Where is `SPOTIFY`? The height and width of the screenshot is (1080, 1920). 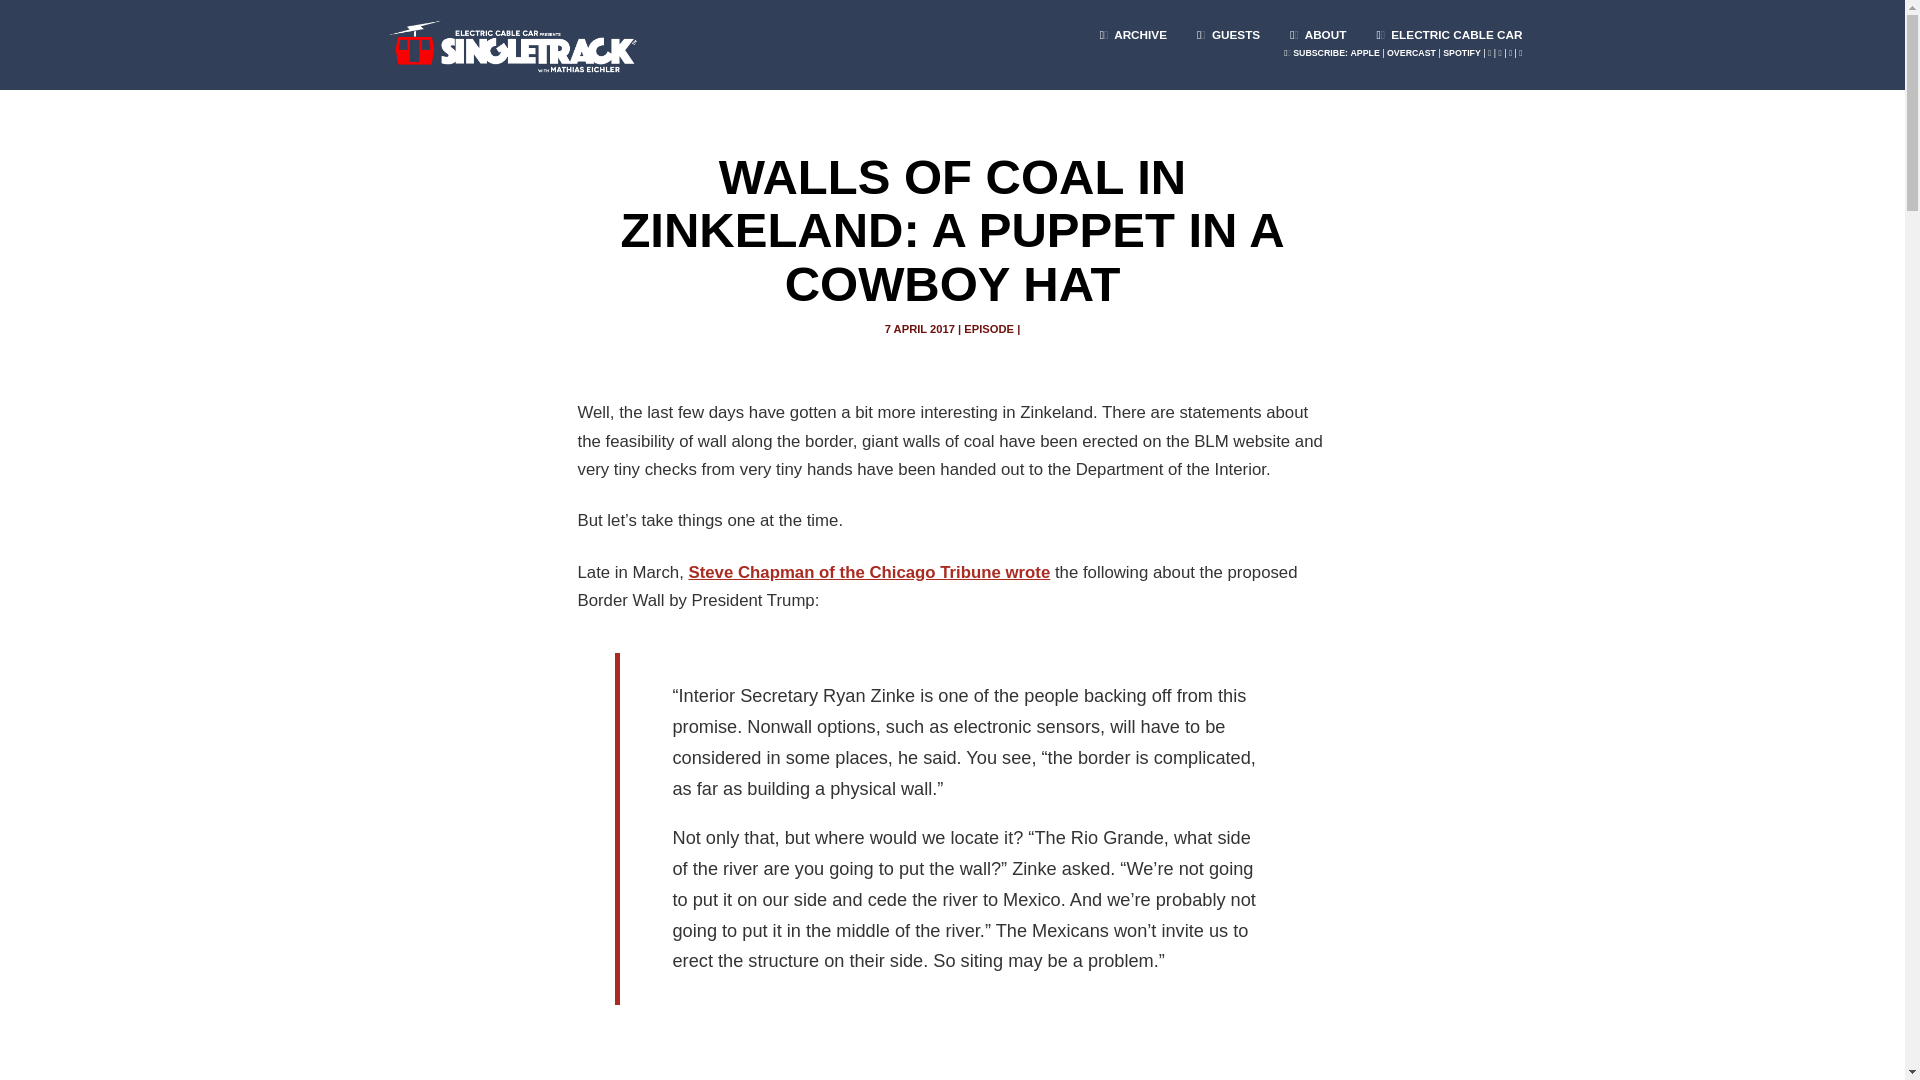
SPOTIFY is located at coordinates (1462, 52).